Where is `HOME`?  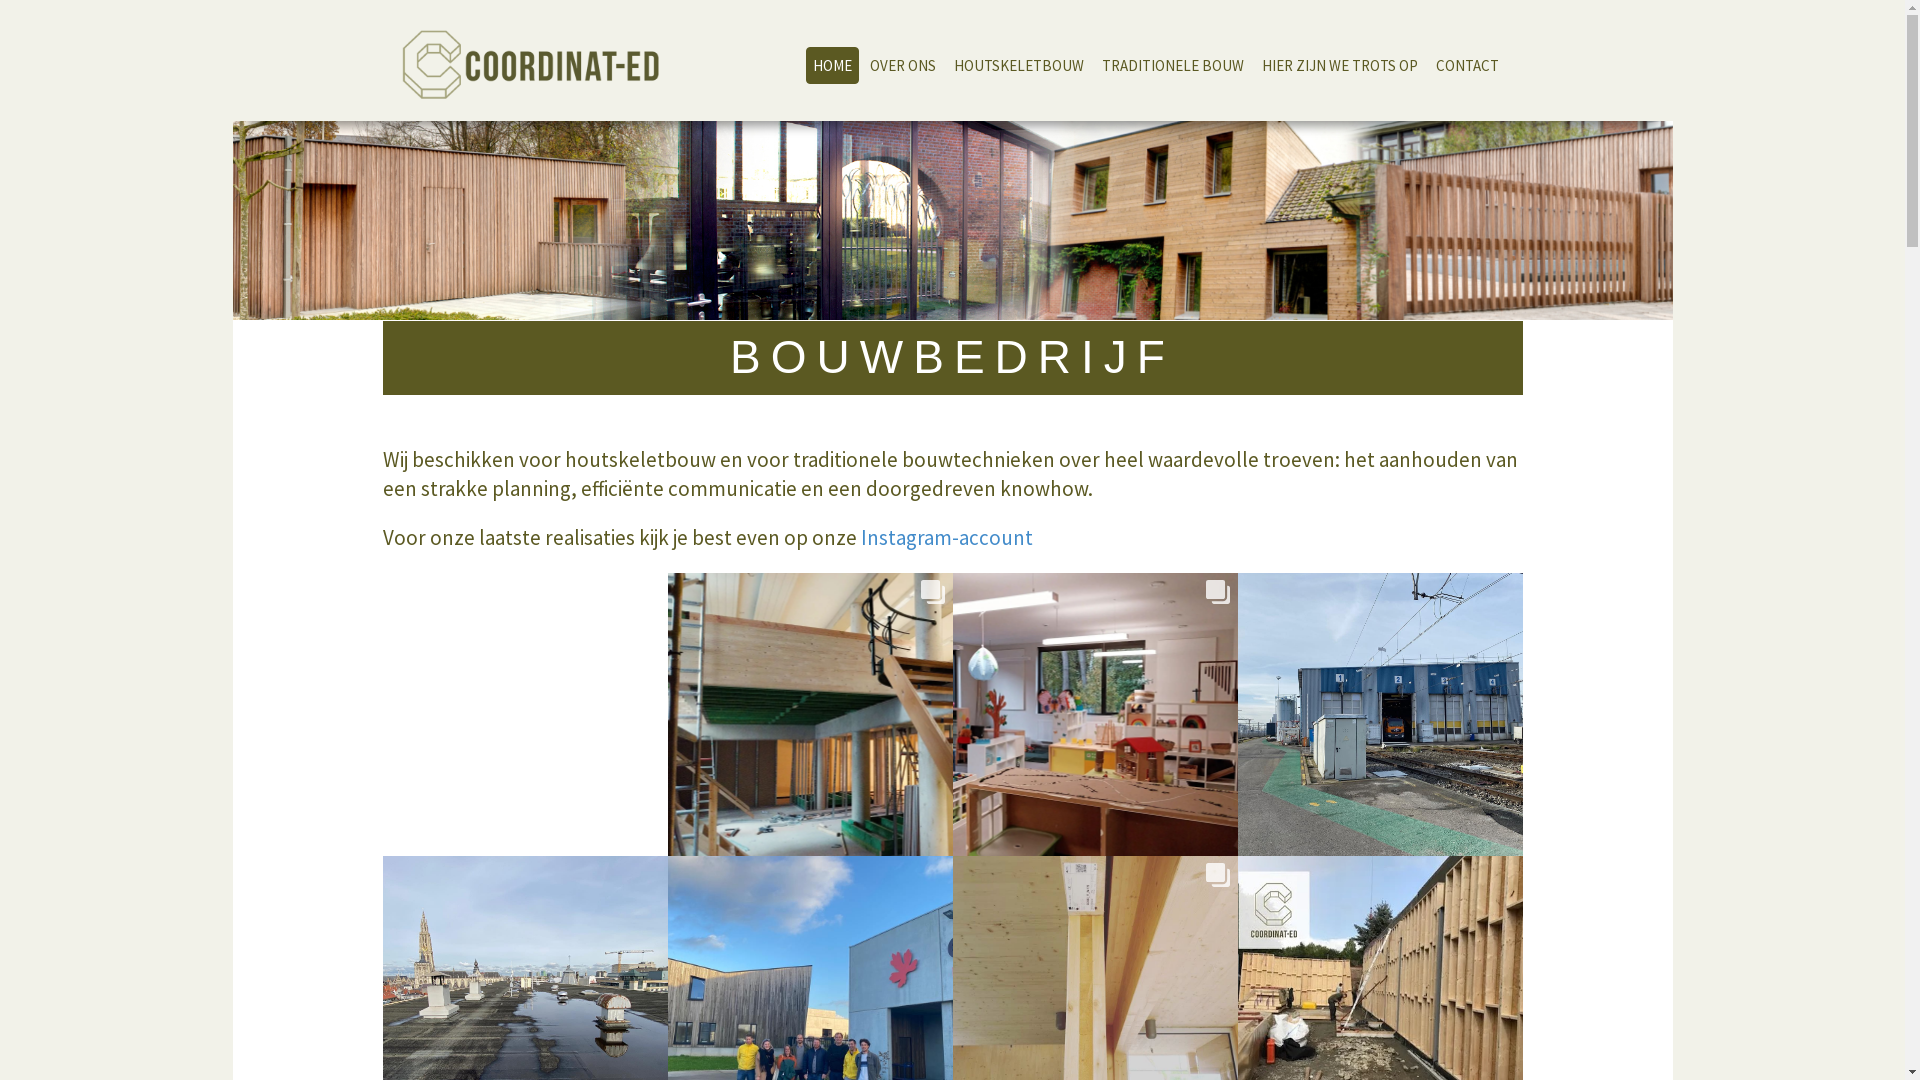 HOME is located at coordinates (832, 66).